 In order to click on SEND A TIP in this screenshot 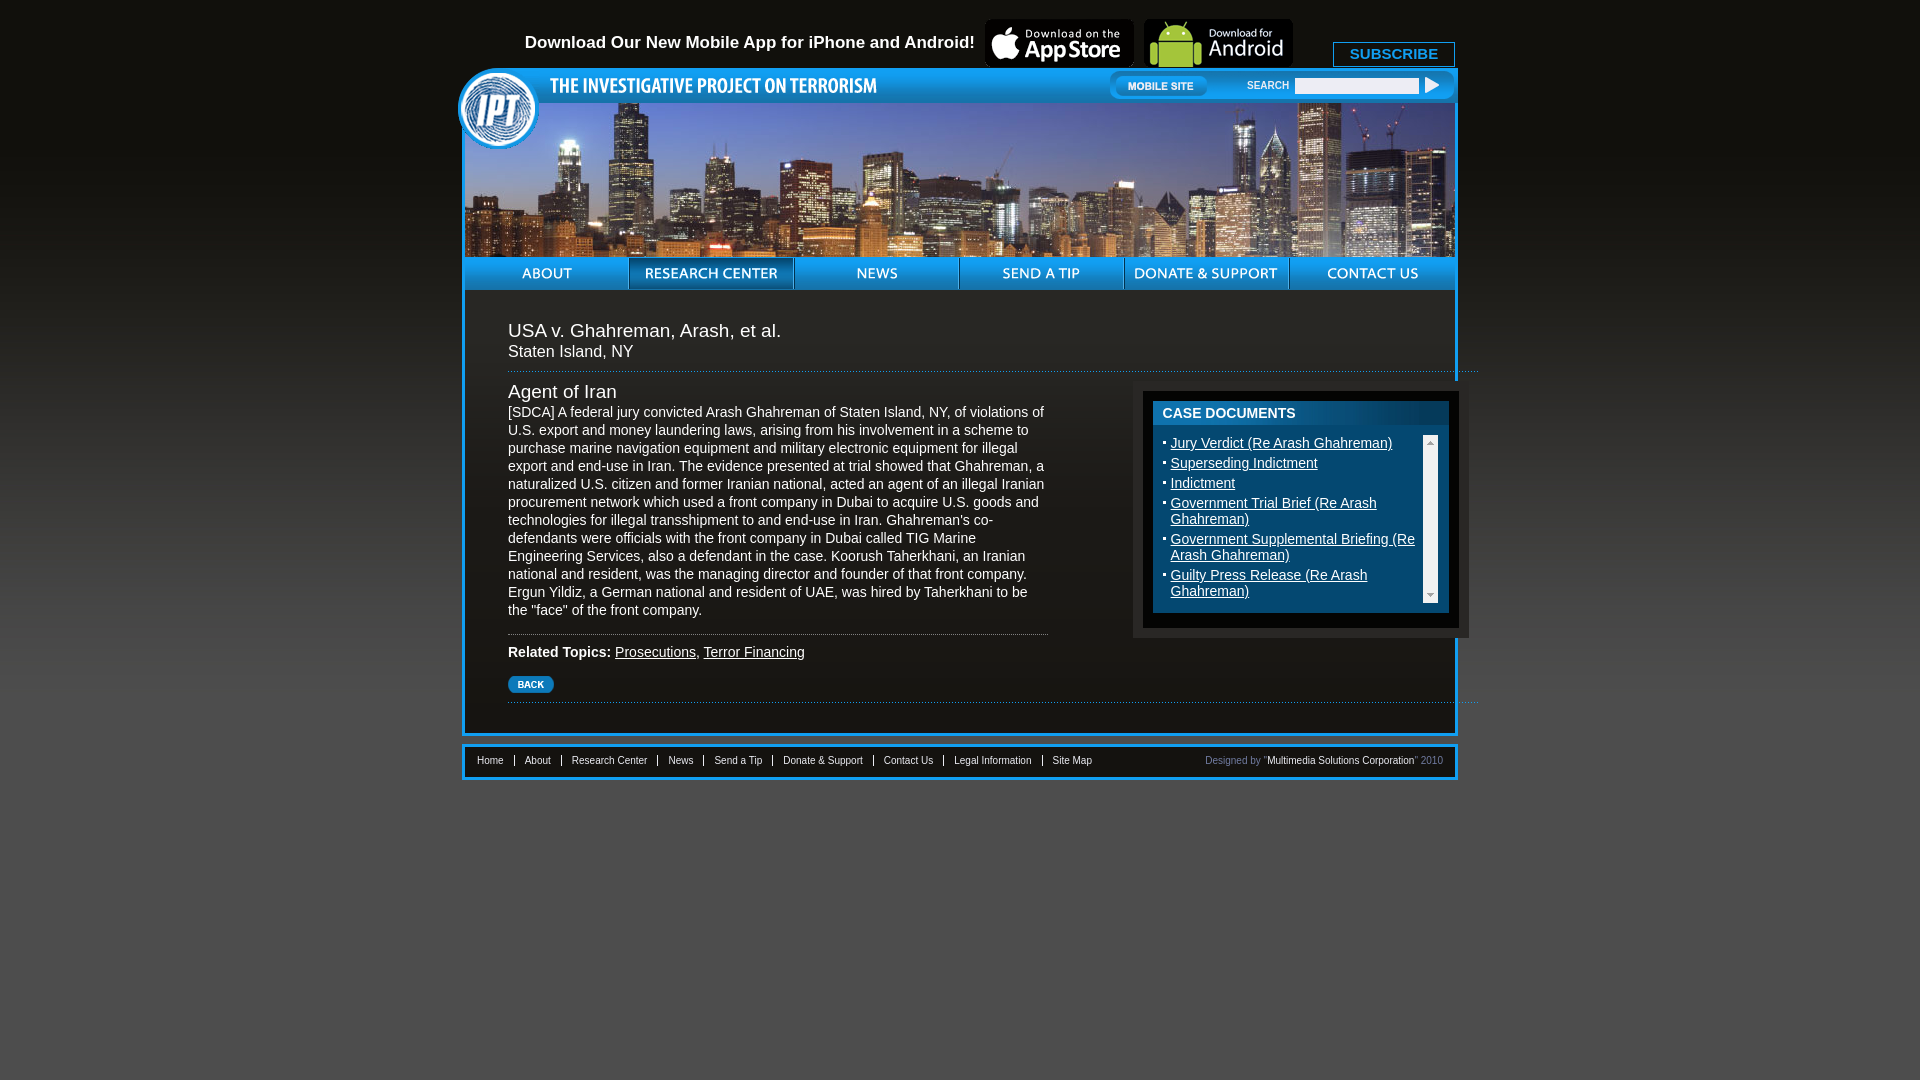, I will do `click(1040, 274)`.